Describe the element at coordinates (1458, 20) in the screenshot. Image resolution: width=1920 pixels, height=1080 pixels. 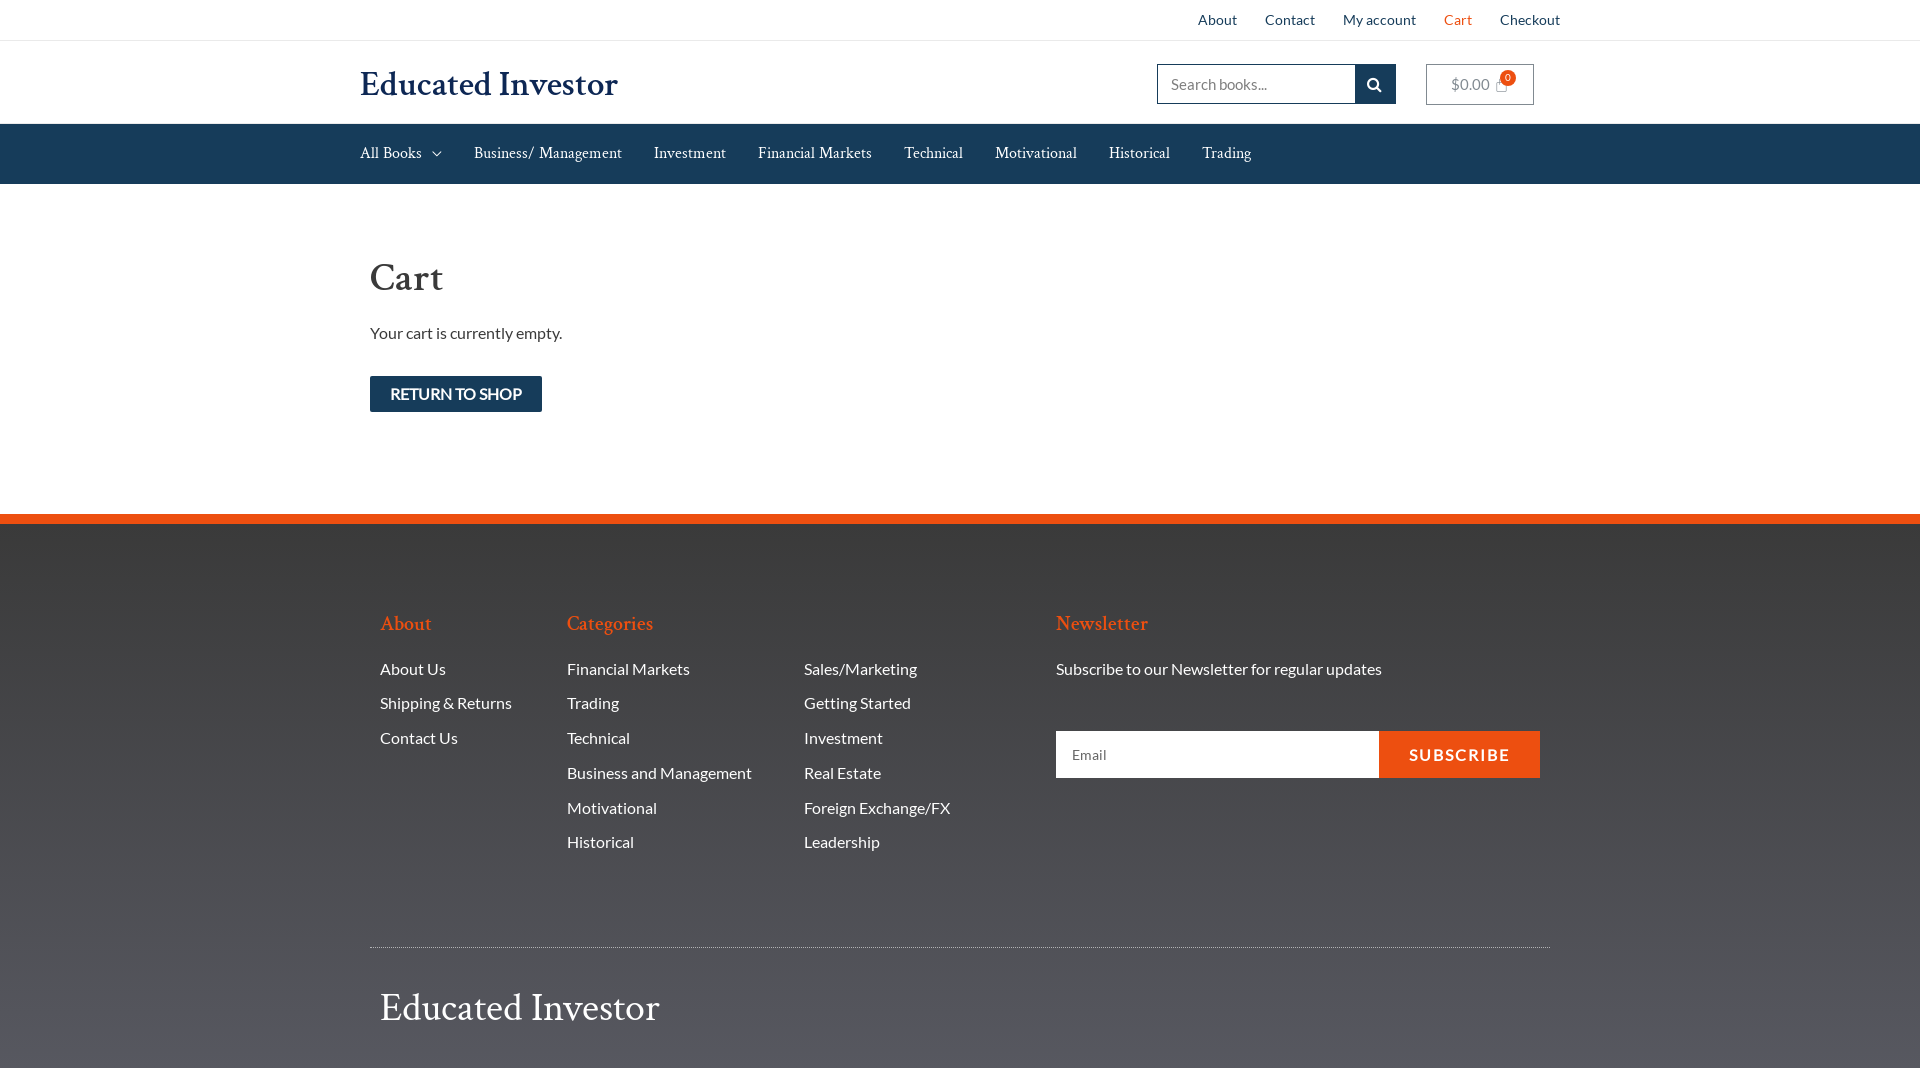
I see `Cart` at that location.